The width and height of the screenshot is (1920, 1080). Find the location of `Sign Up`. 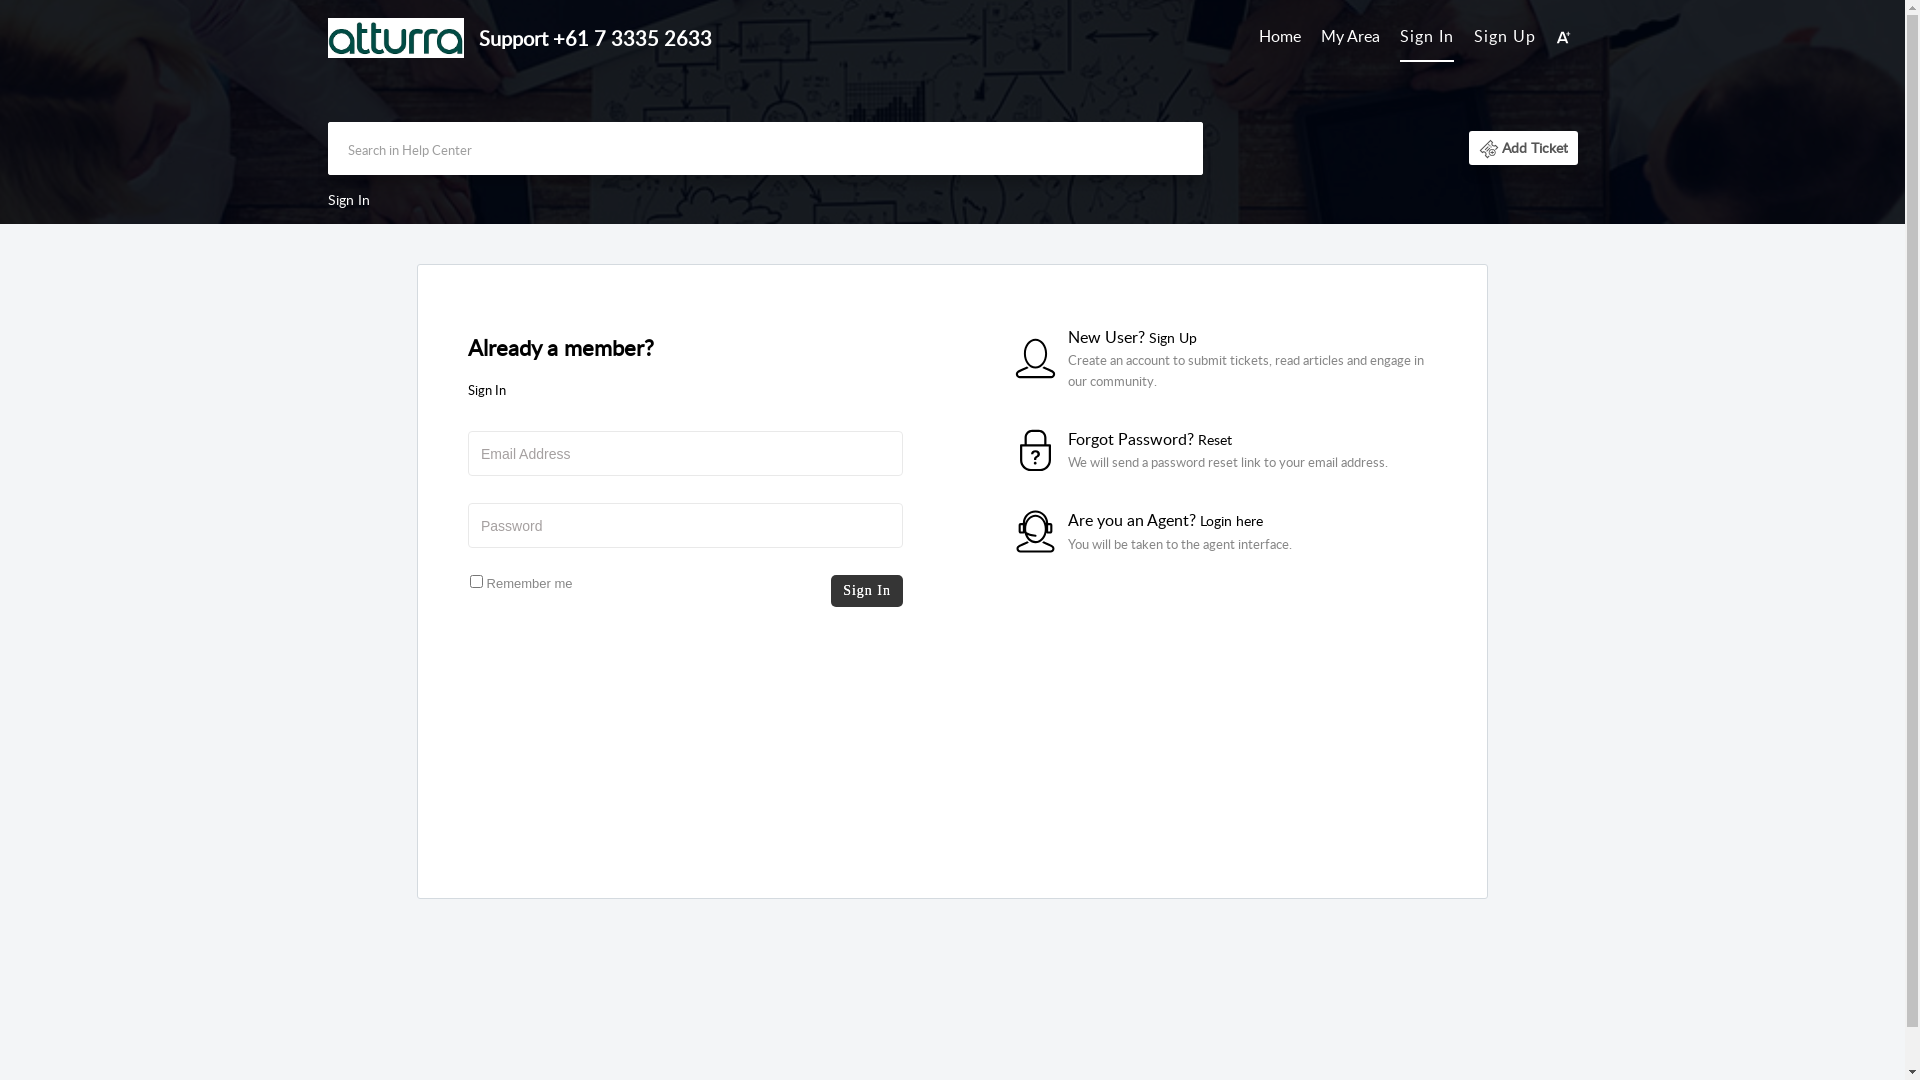

Sign Up is located at coordinates (1505, 36).